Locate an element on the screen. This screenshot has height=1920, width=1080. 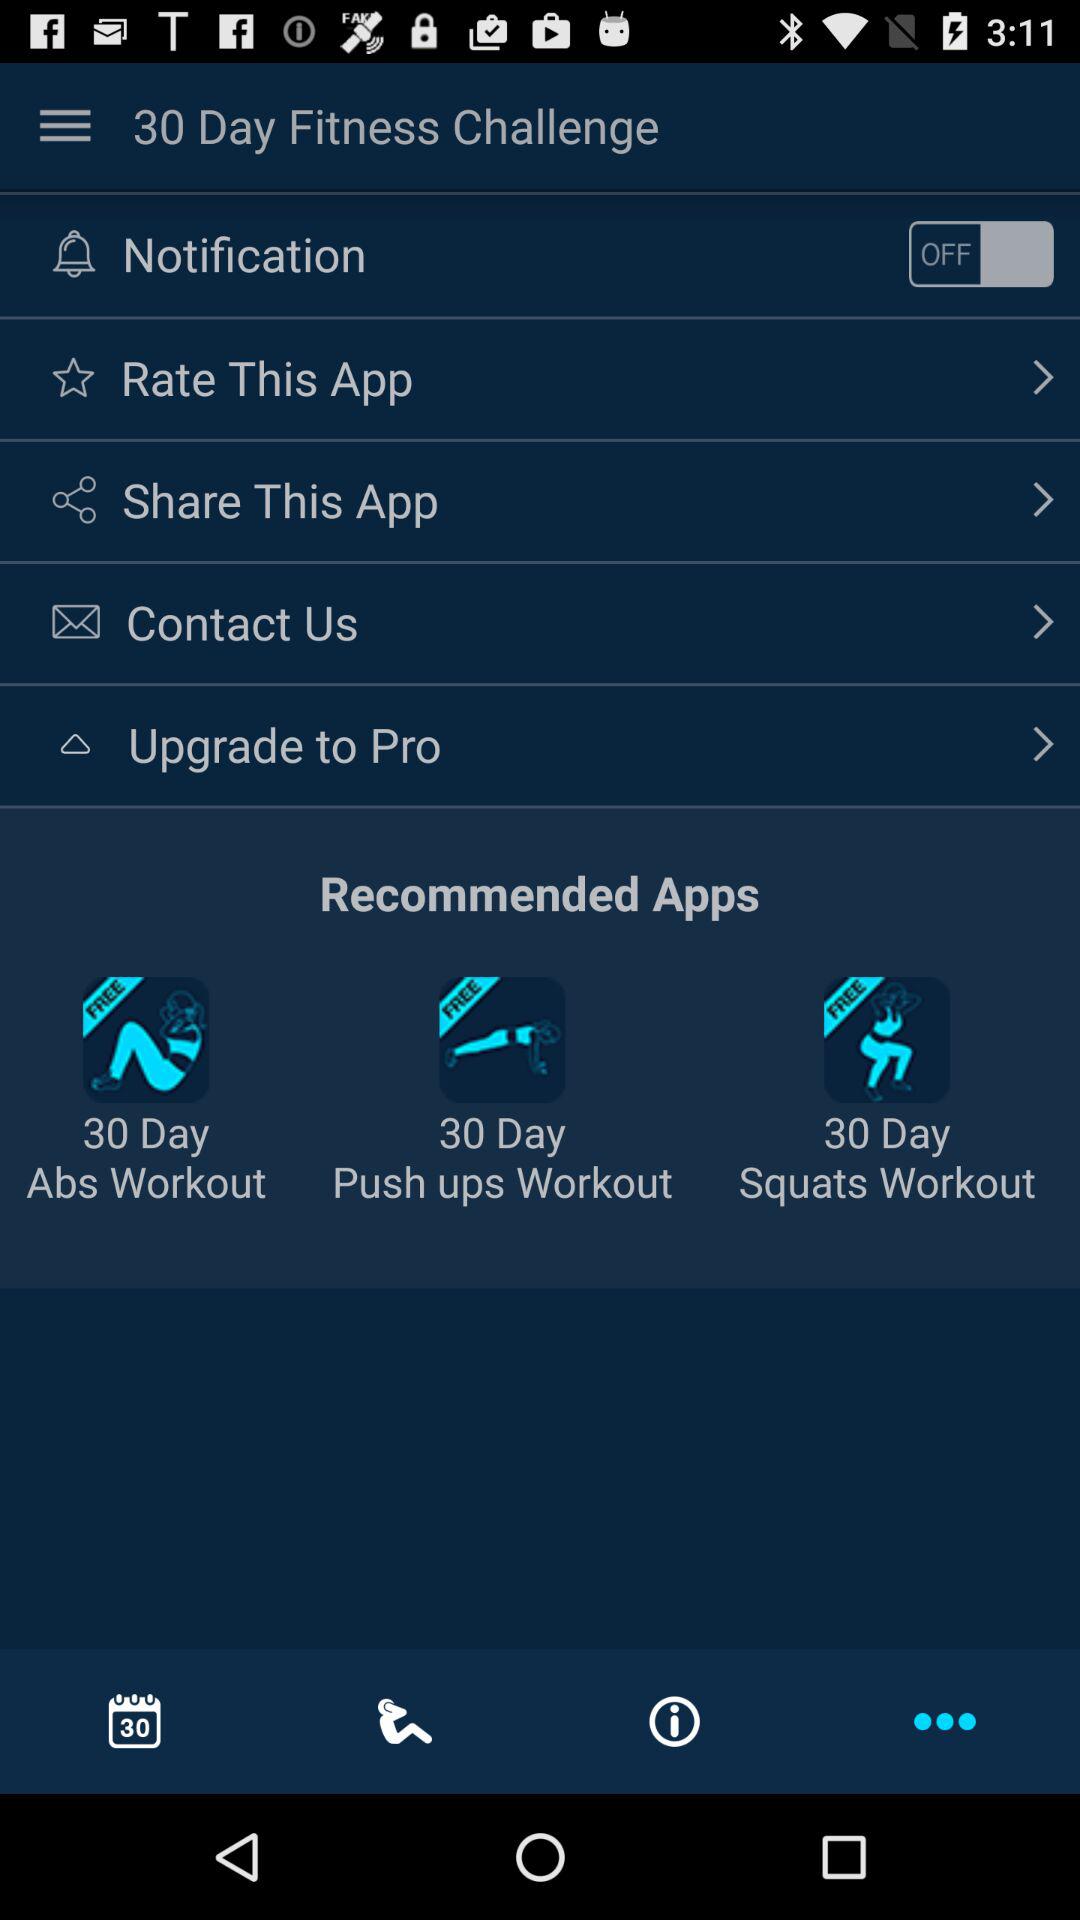
click information icon is located at coordinates (674, 1722).